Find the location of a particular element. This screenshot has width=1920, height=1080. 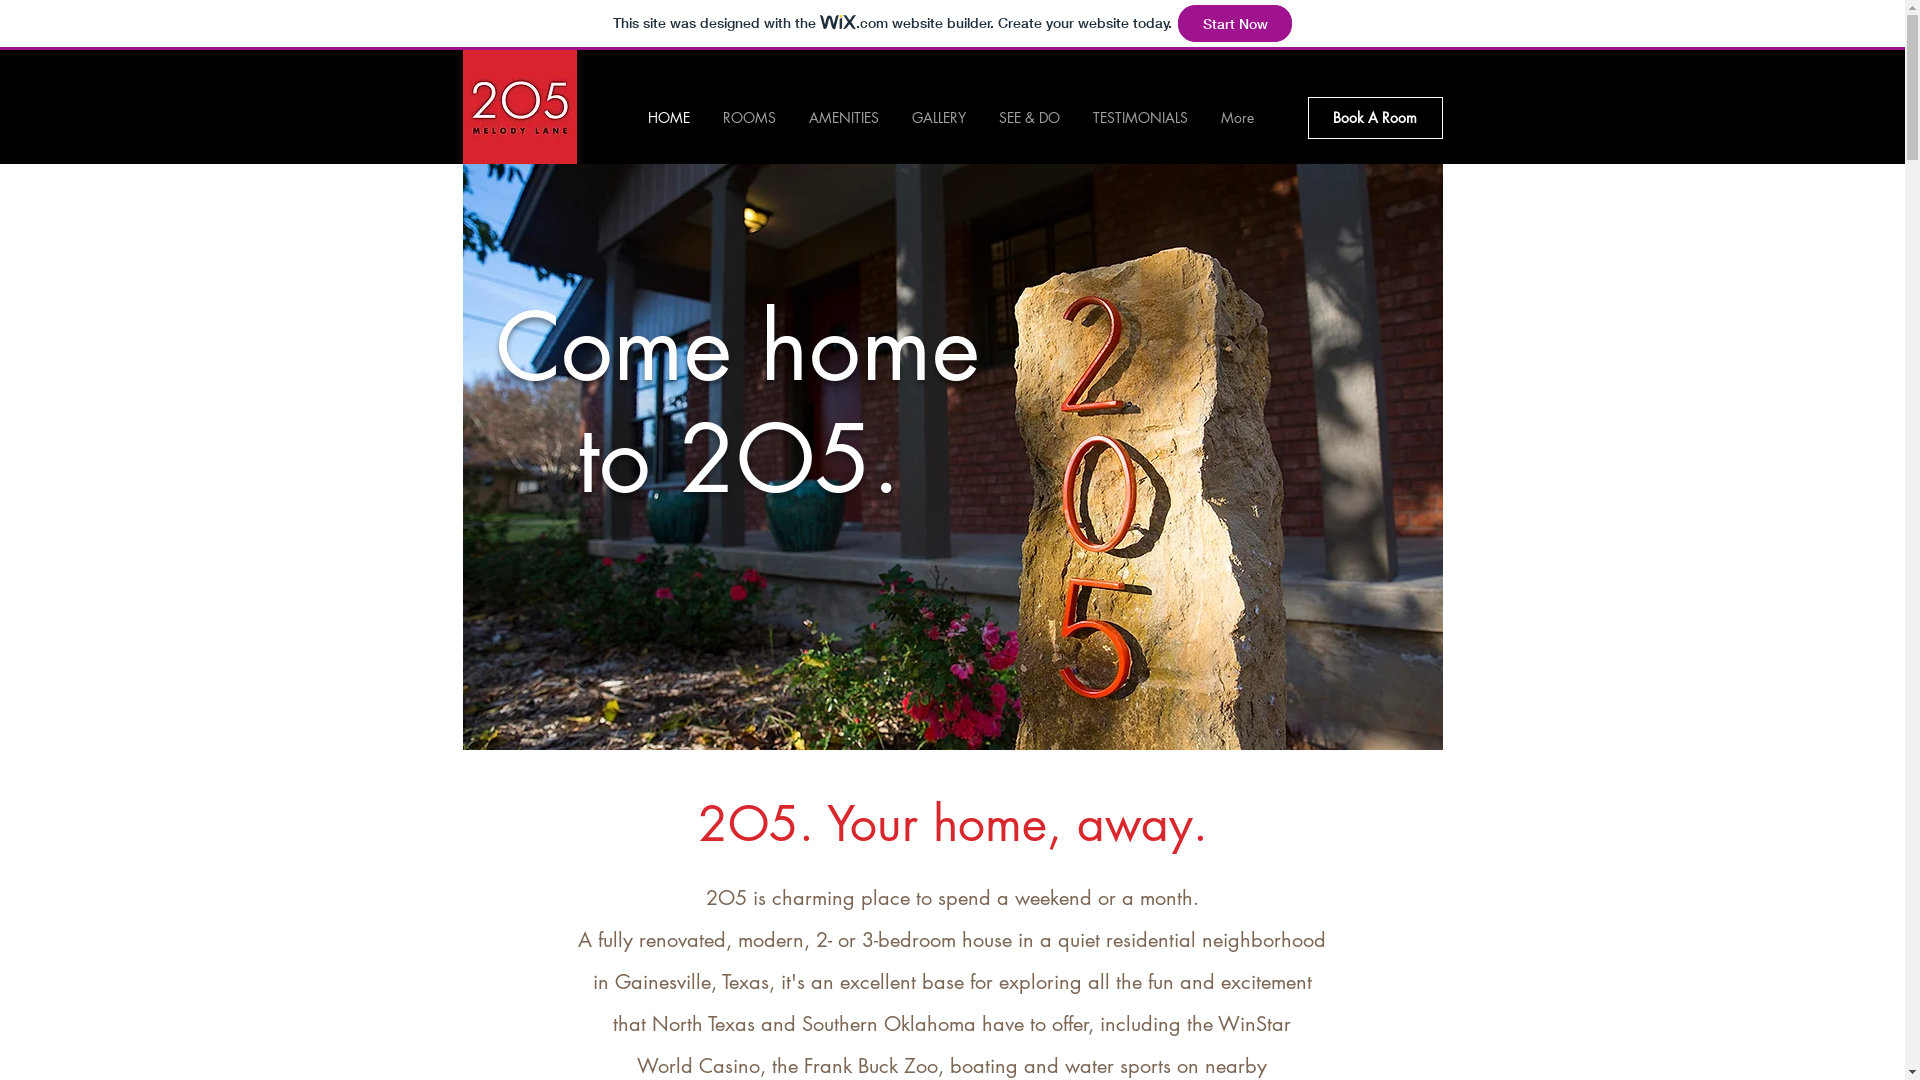

AMENITIES is located at coordinates (844, 118).